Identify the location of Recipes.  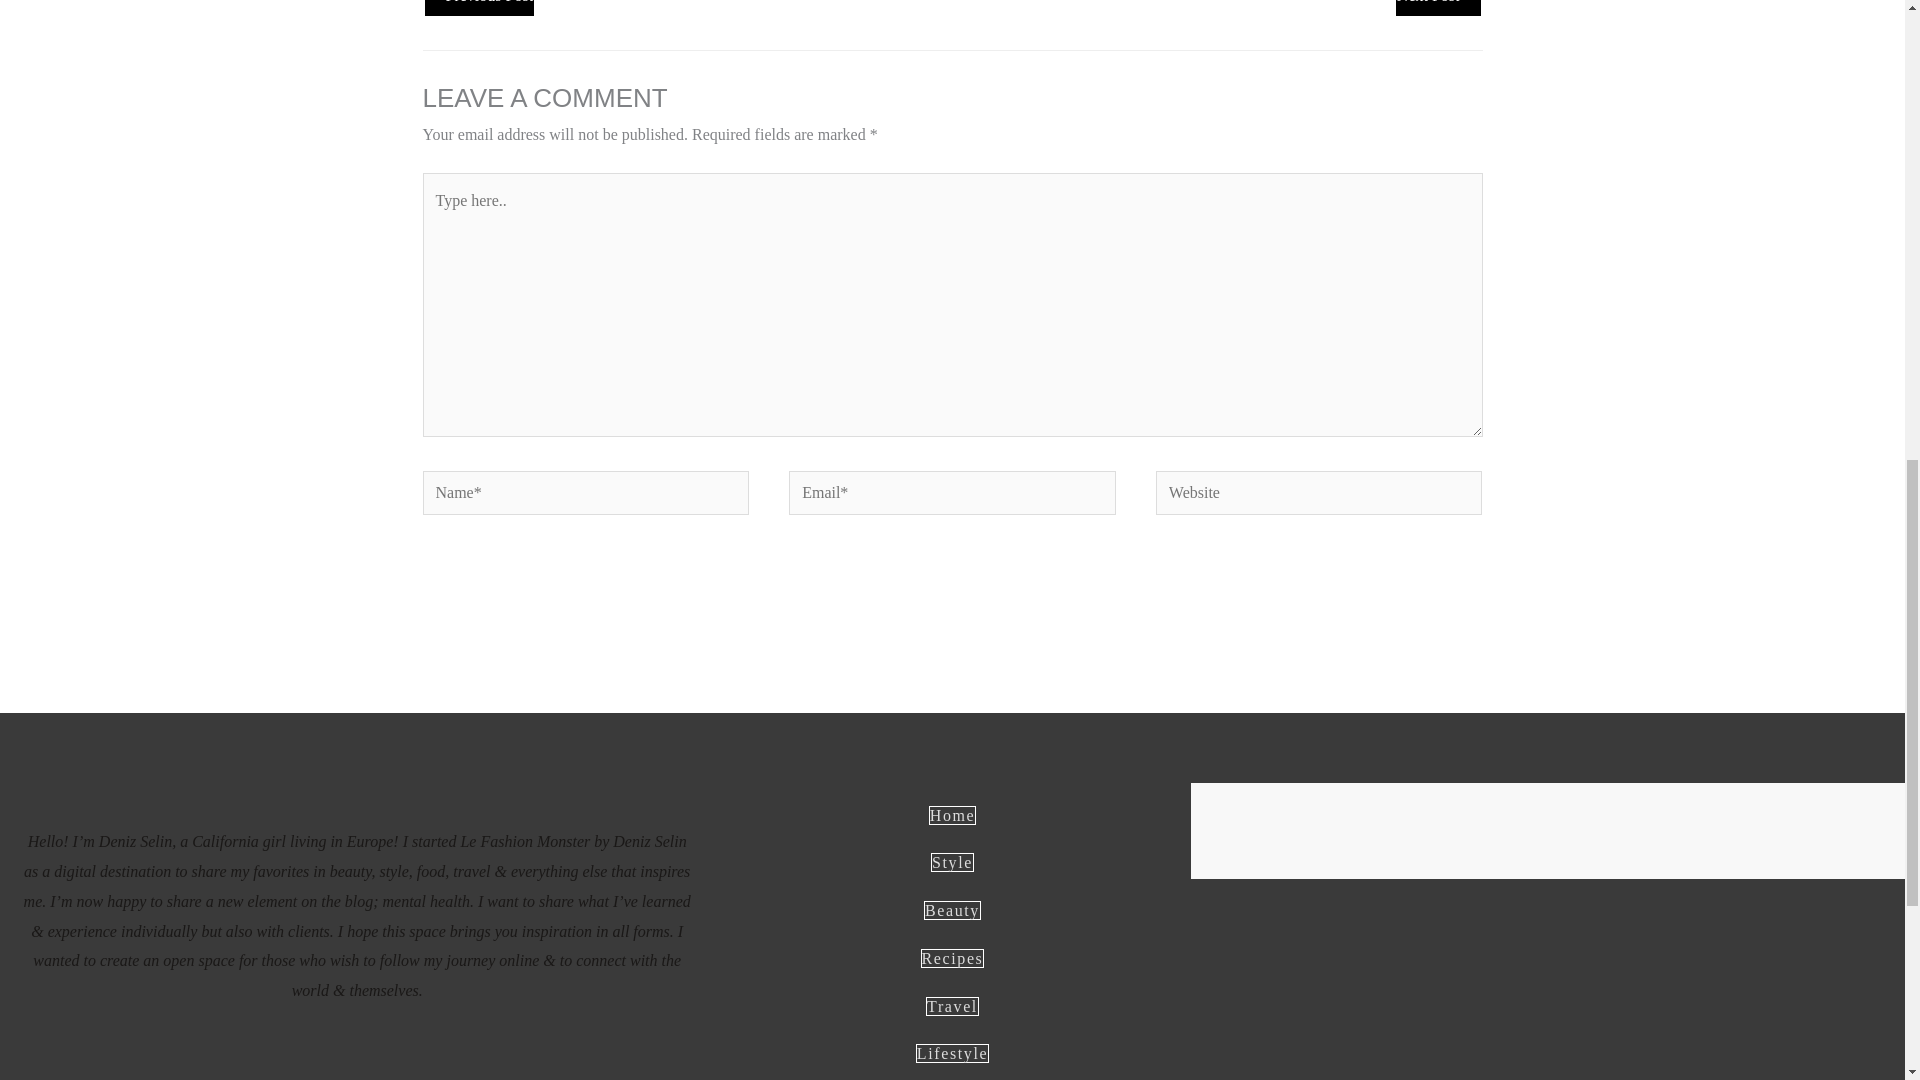
(952, 958).